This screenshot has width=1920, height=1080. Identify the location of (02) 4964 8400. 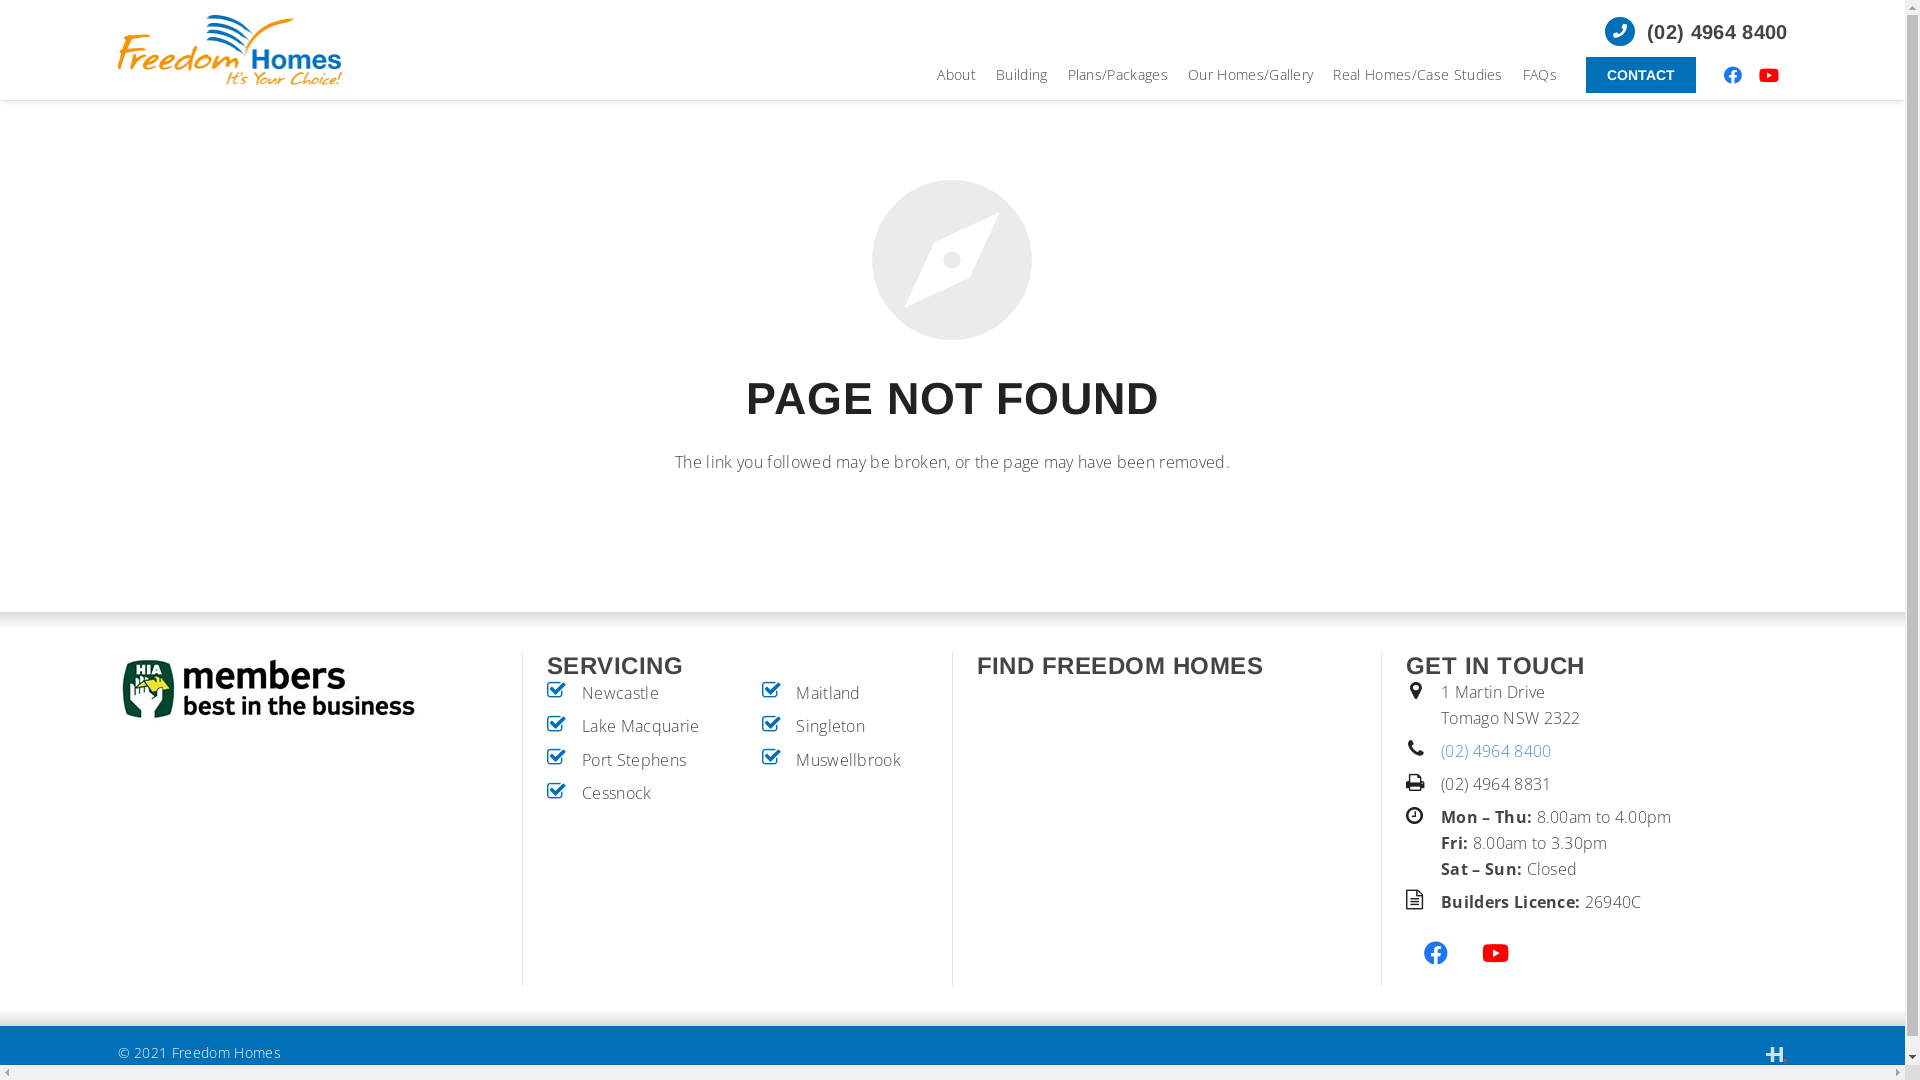
(1696, 32).